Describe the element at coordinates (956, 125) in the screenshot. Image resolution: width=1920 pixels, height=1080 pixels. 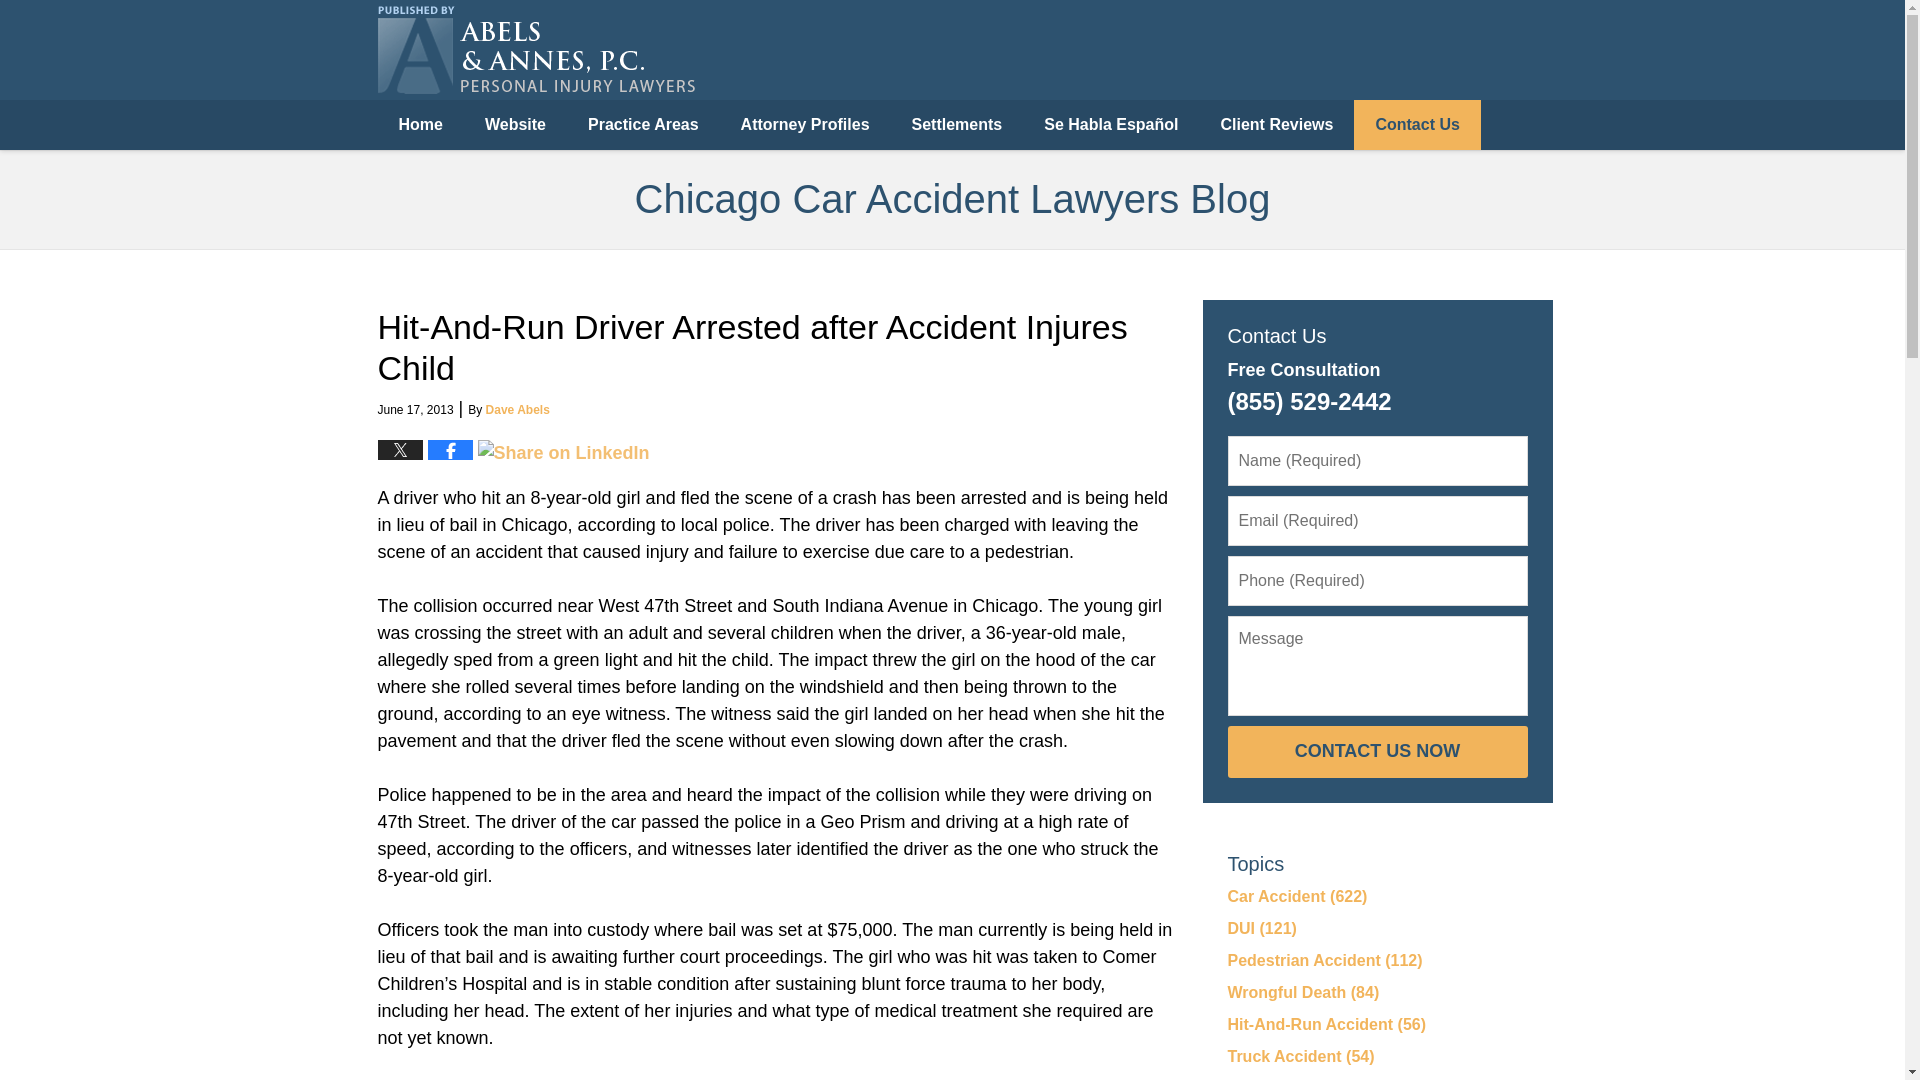
I see `Settlements` at that location.